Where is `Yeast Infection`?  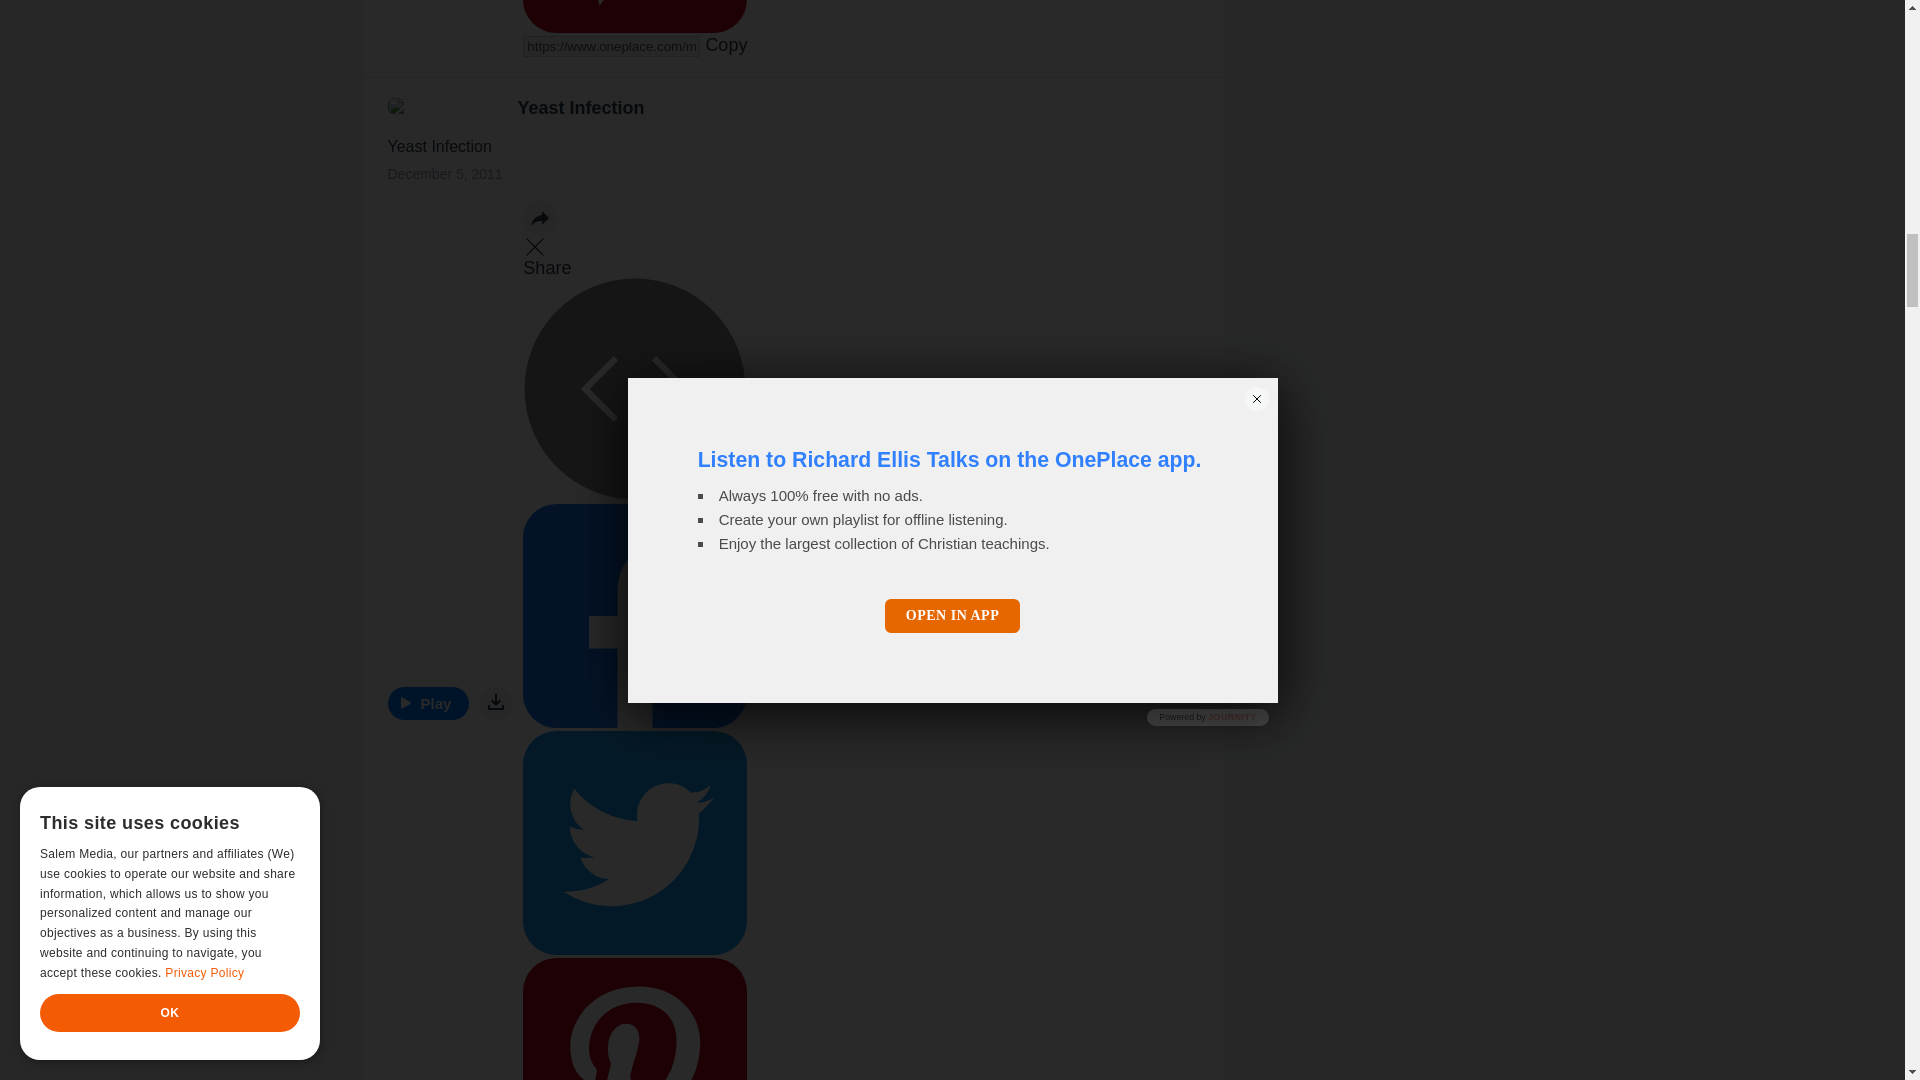 Yeast Infection is located at coordinates (582, 108).